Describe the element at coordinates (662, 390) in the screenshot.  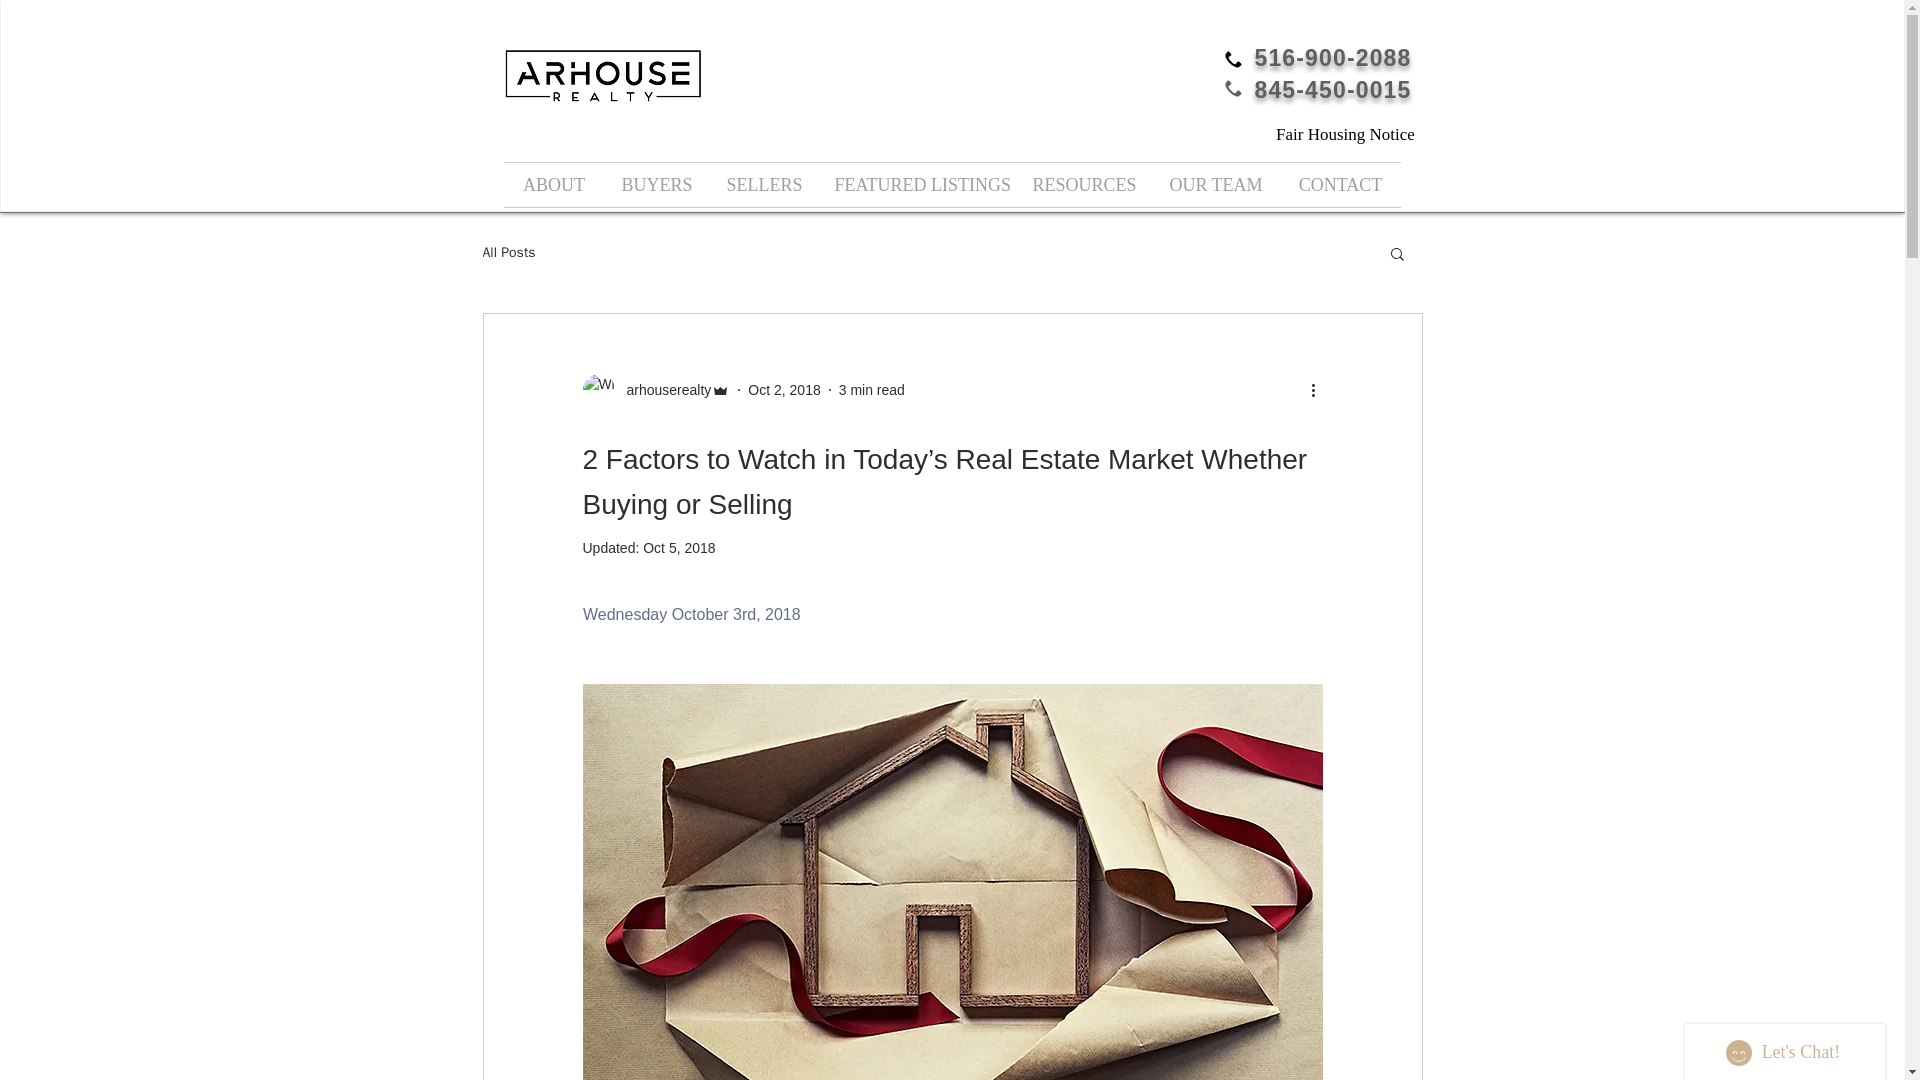
I see `arhouserealty` at that location.